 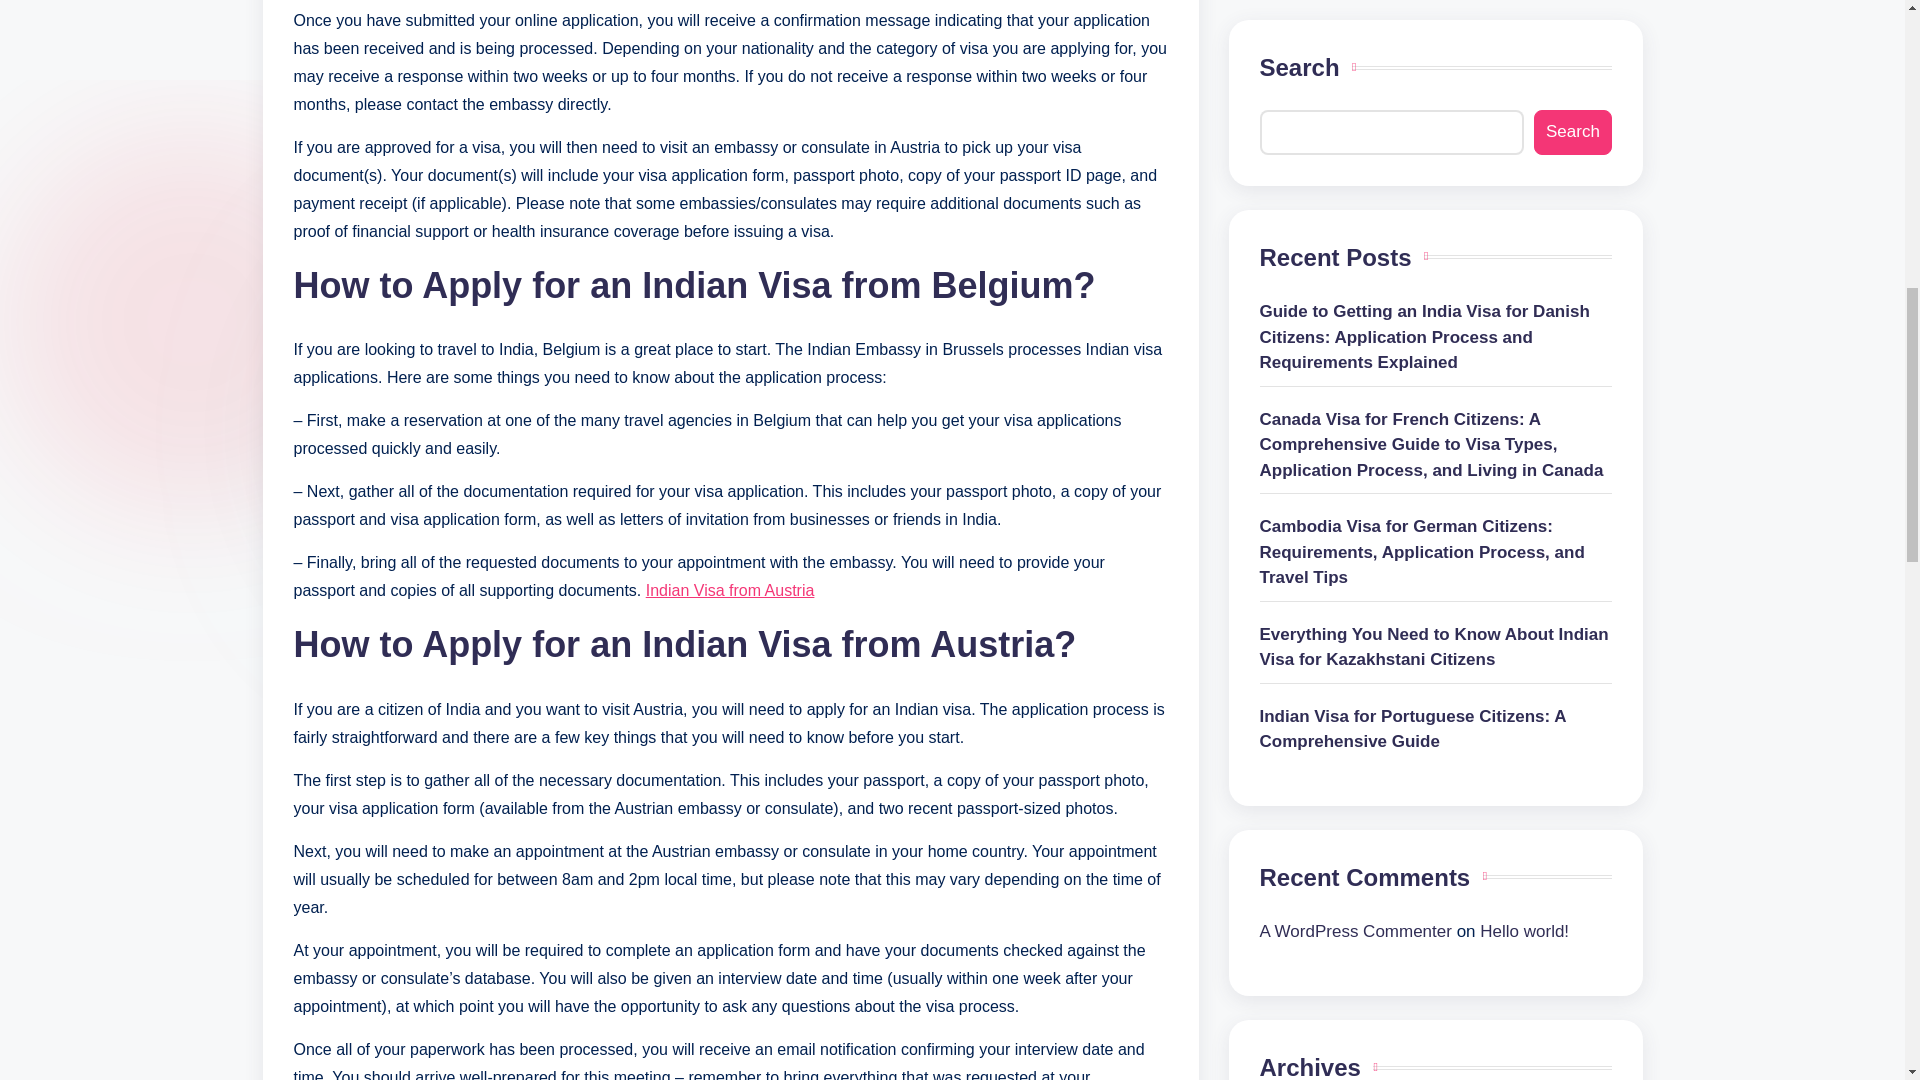 I want to click on A WordPress Commenter, so click(x=1355, y=49).